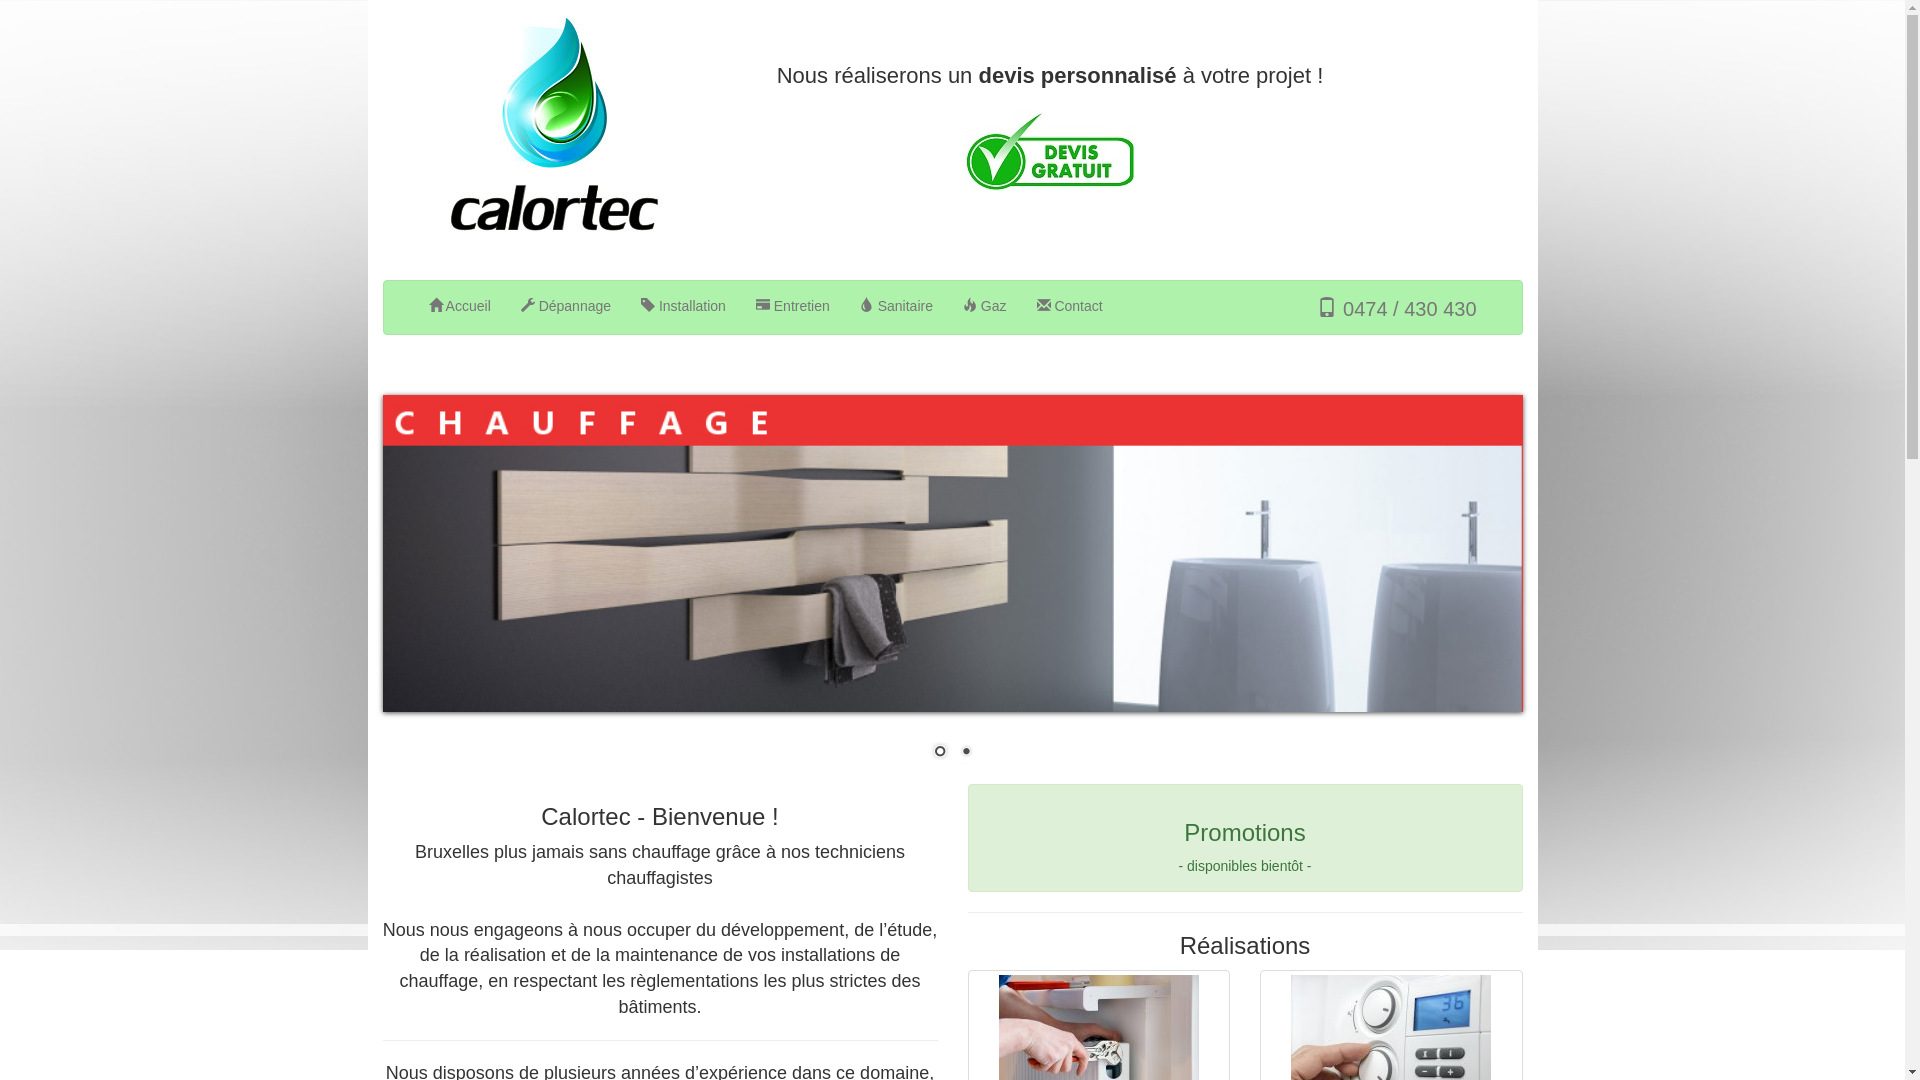 This screenshot has width=1920, height=1080. I want to click on Installation, so click(684, 306).